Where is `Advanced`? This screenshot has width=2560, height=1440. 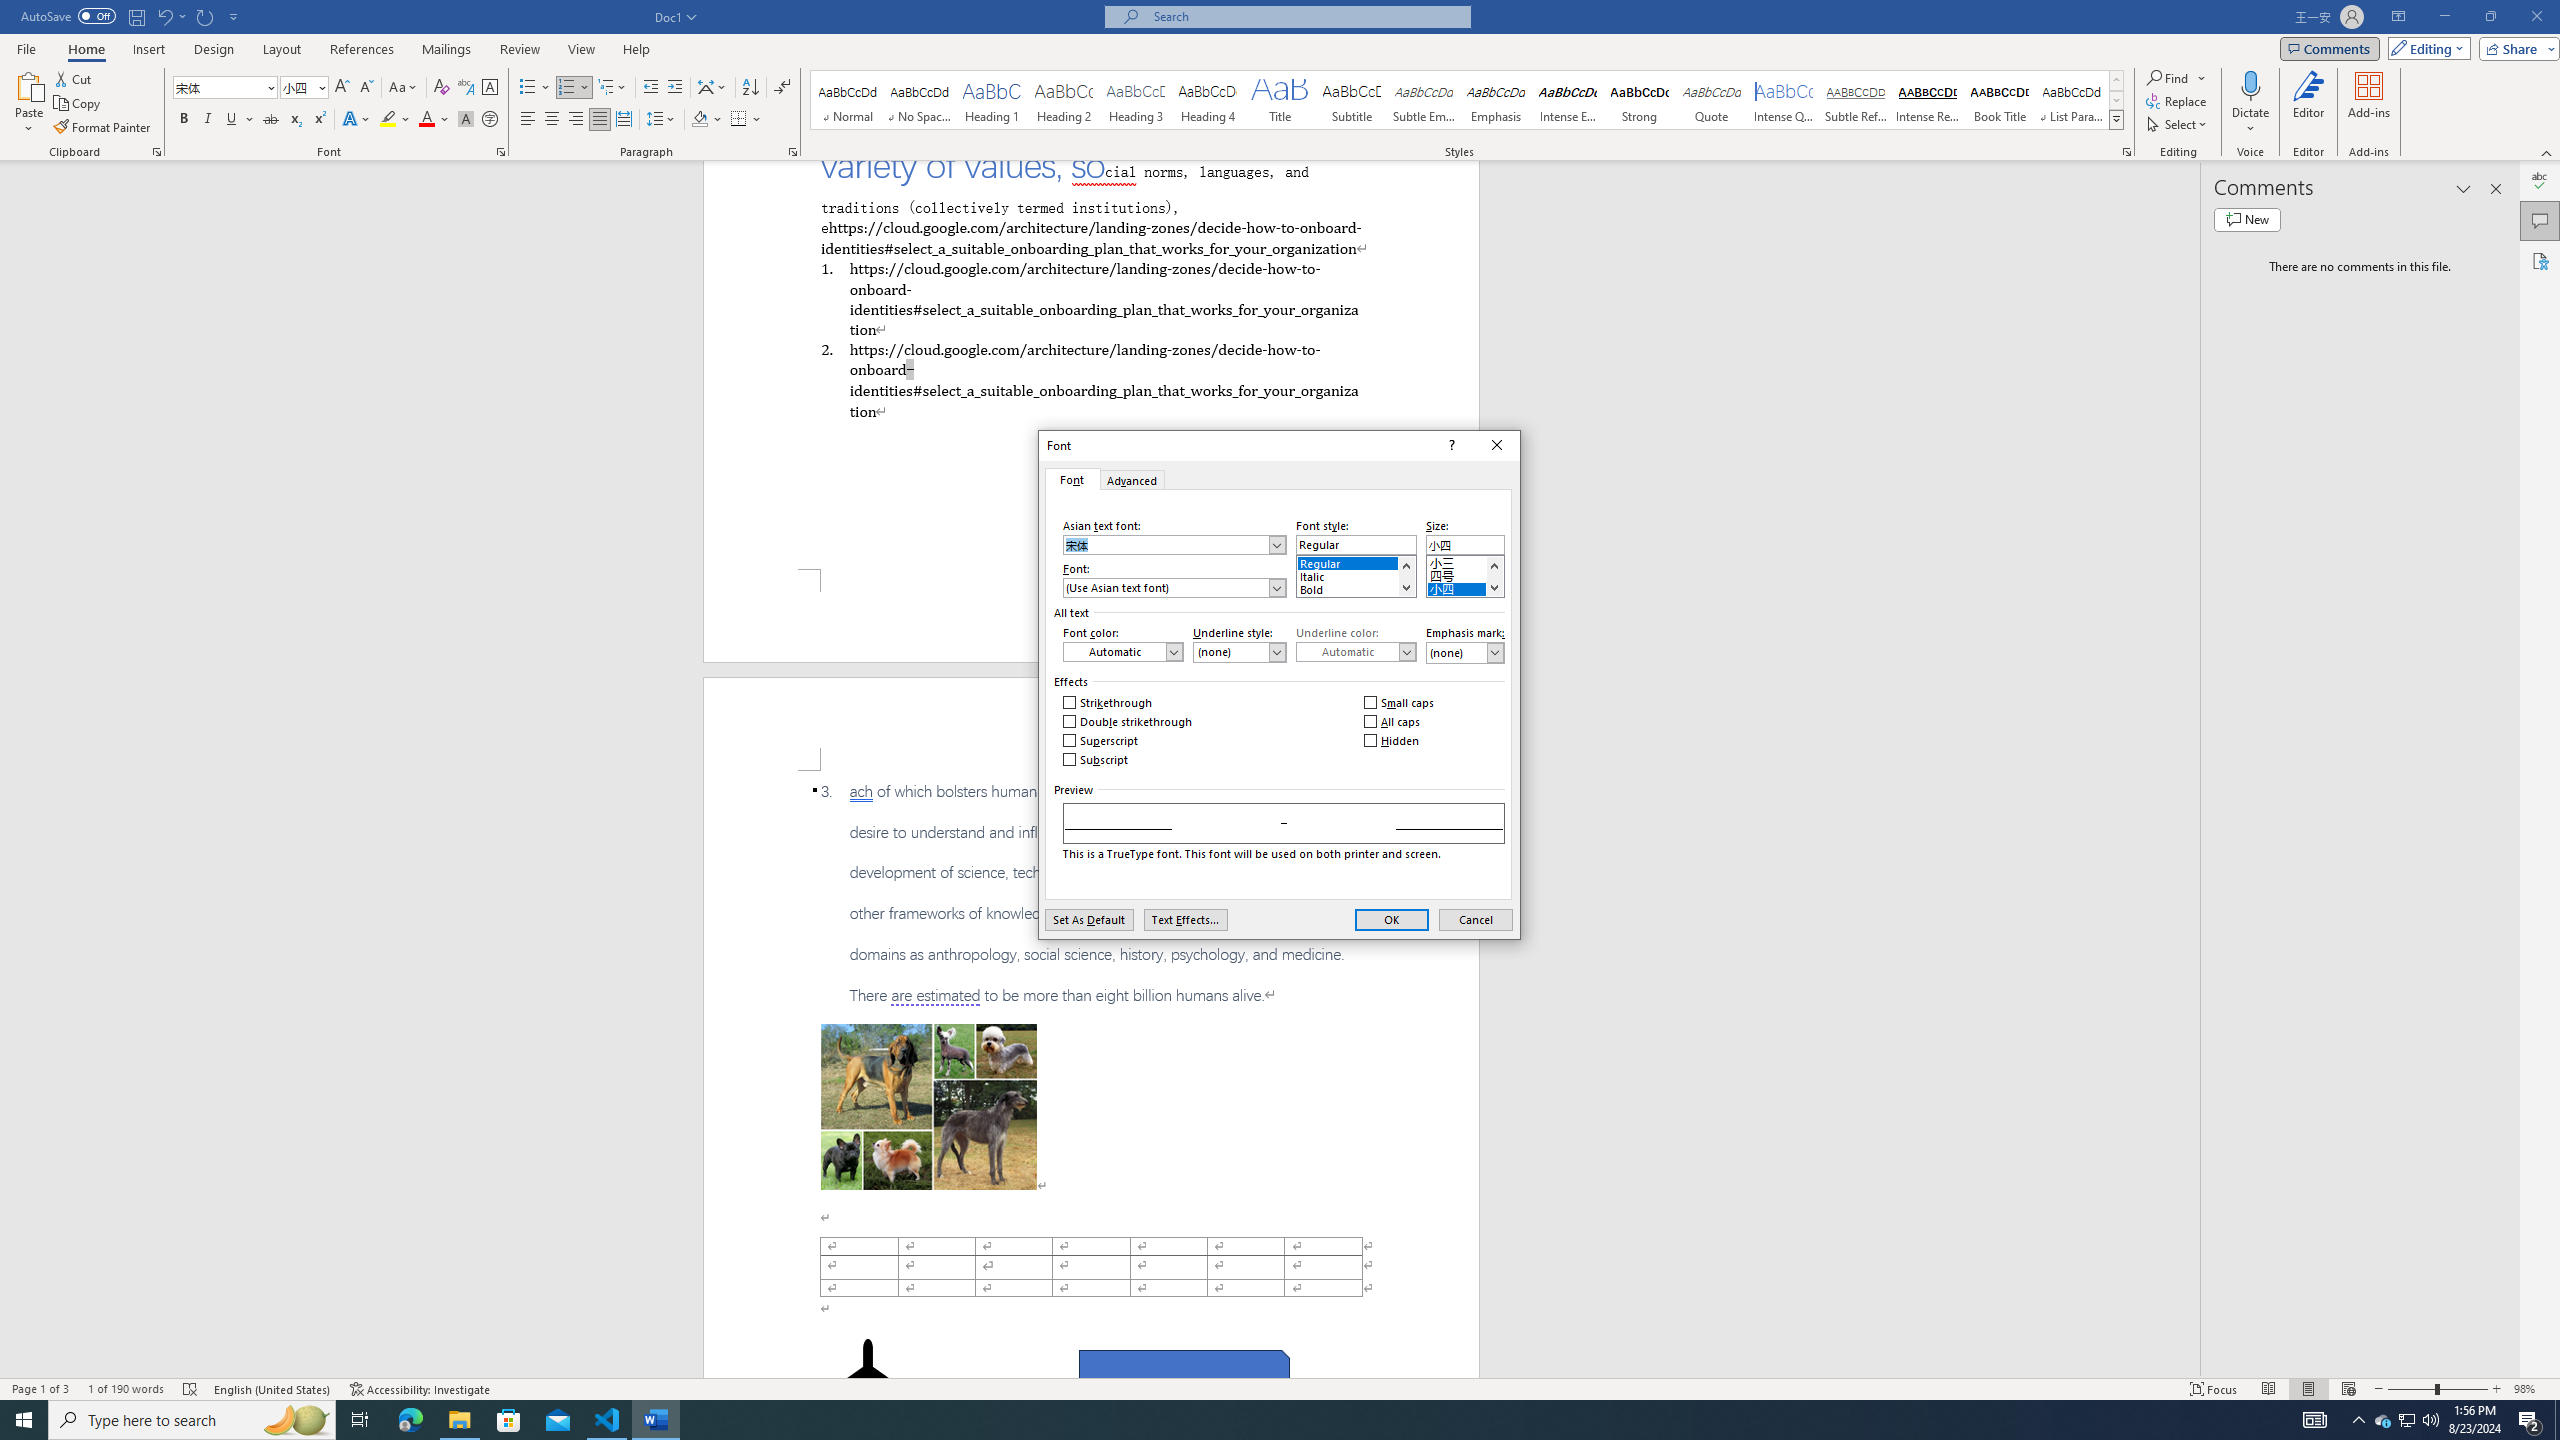 Advanced is located at coordinates (1132, 479).